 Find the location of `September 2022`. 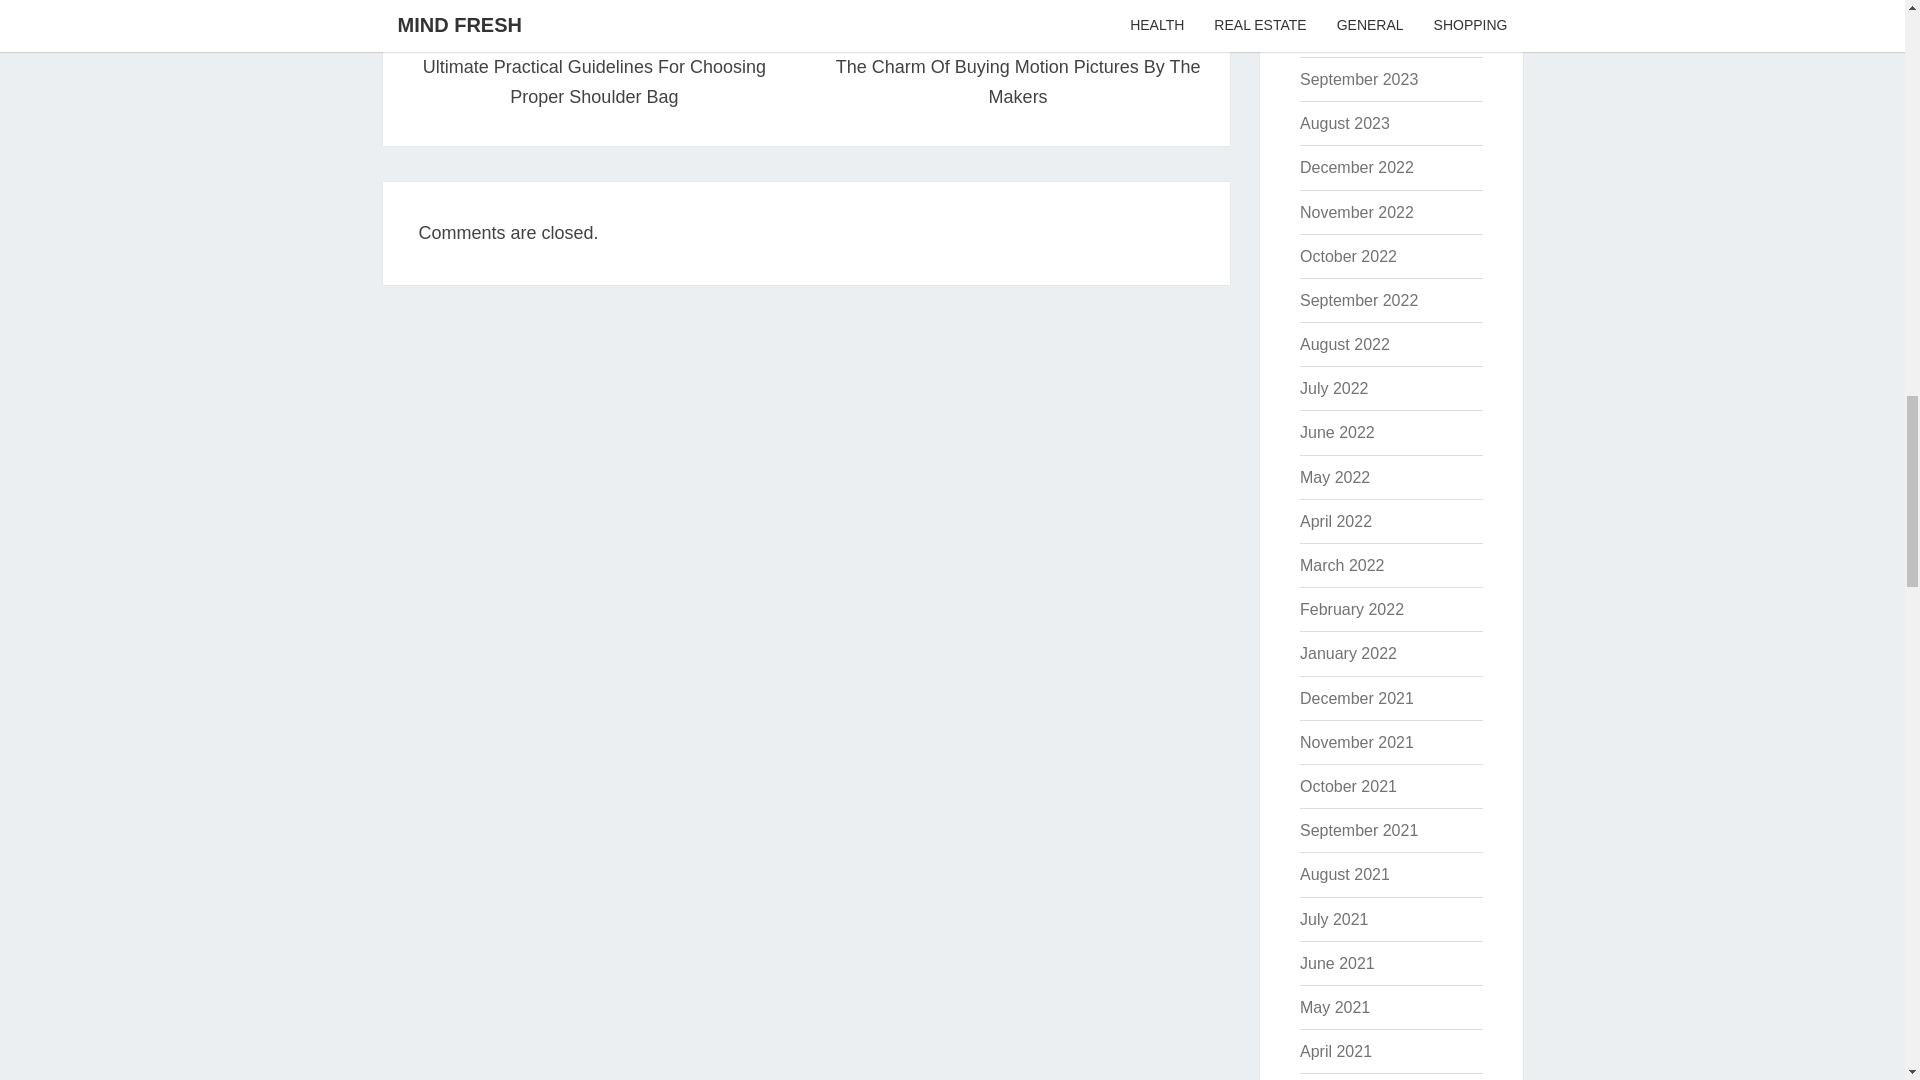

September 2022 is located at coordinates (1358, 300).